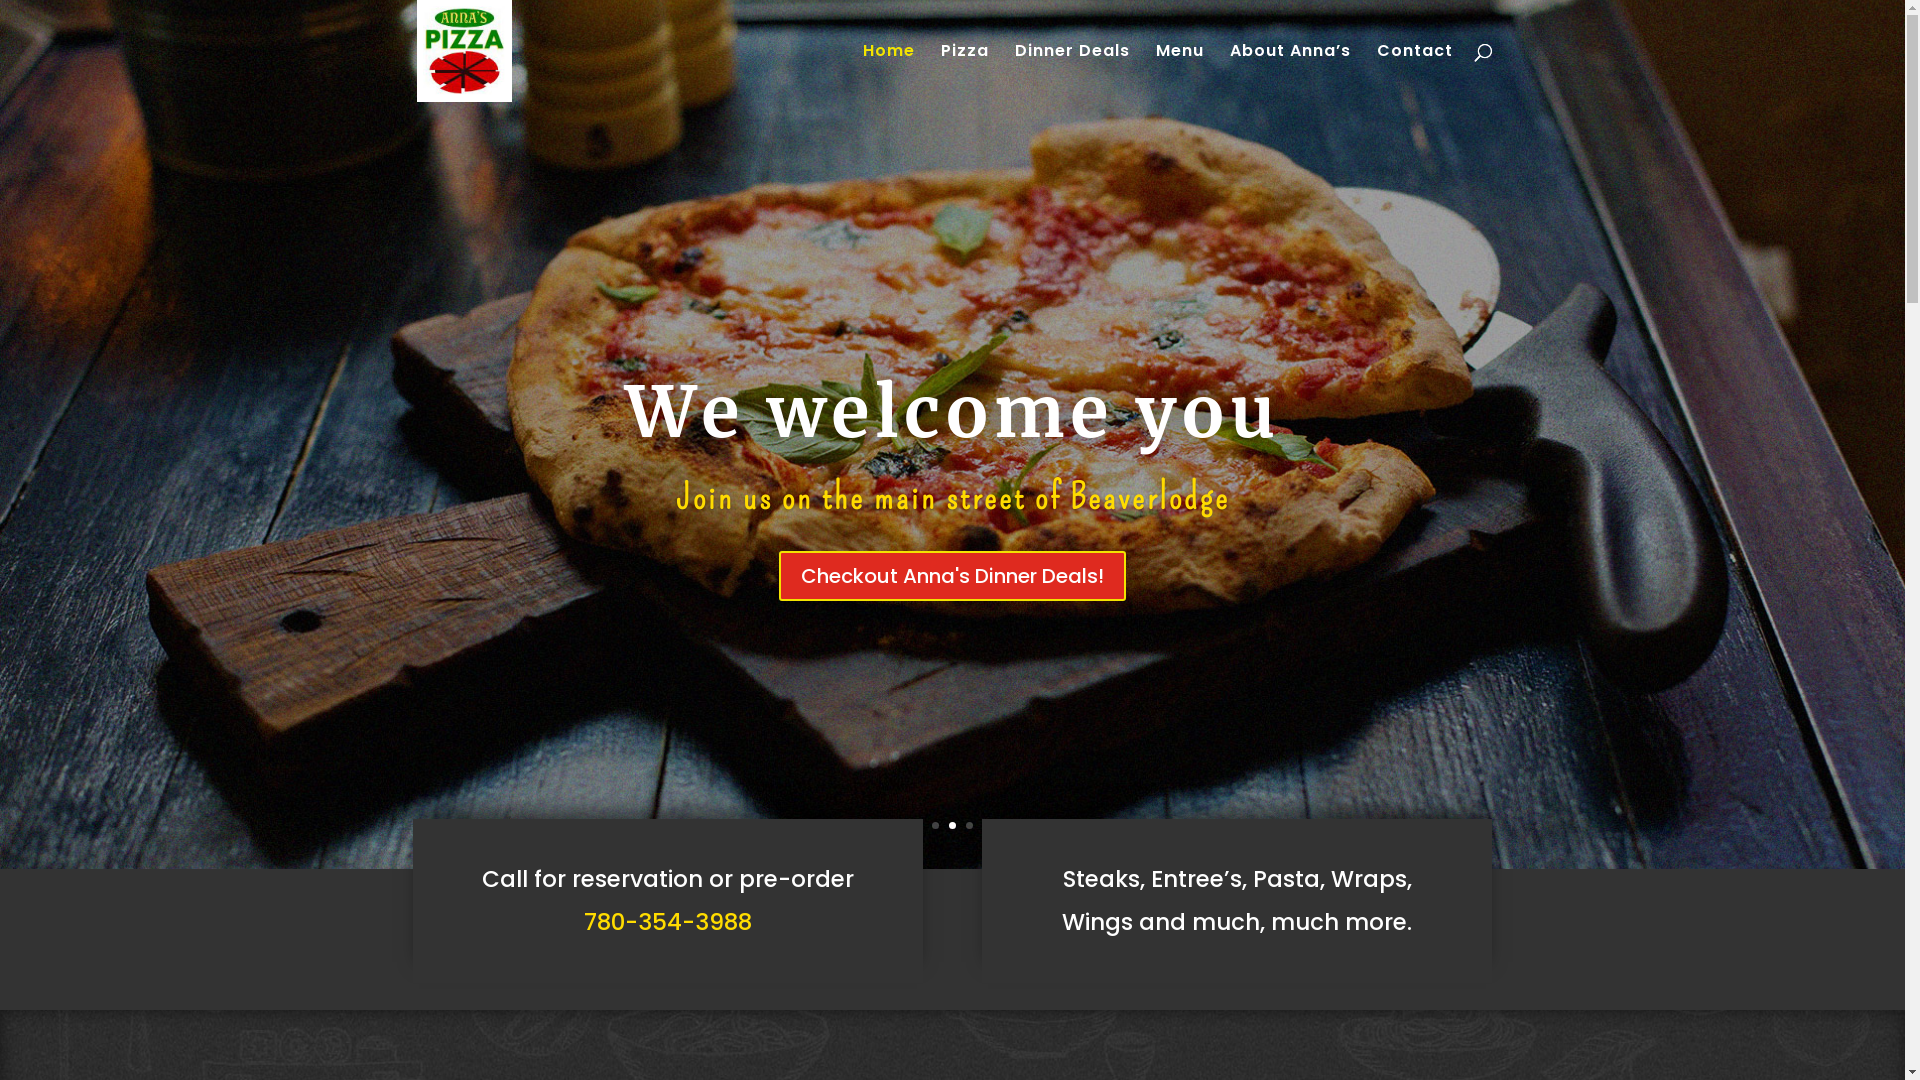 The image size is (1920, 1080). I want to click on 1, so click(936, 826).